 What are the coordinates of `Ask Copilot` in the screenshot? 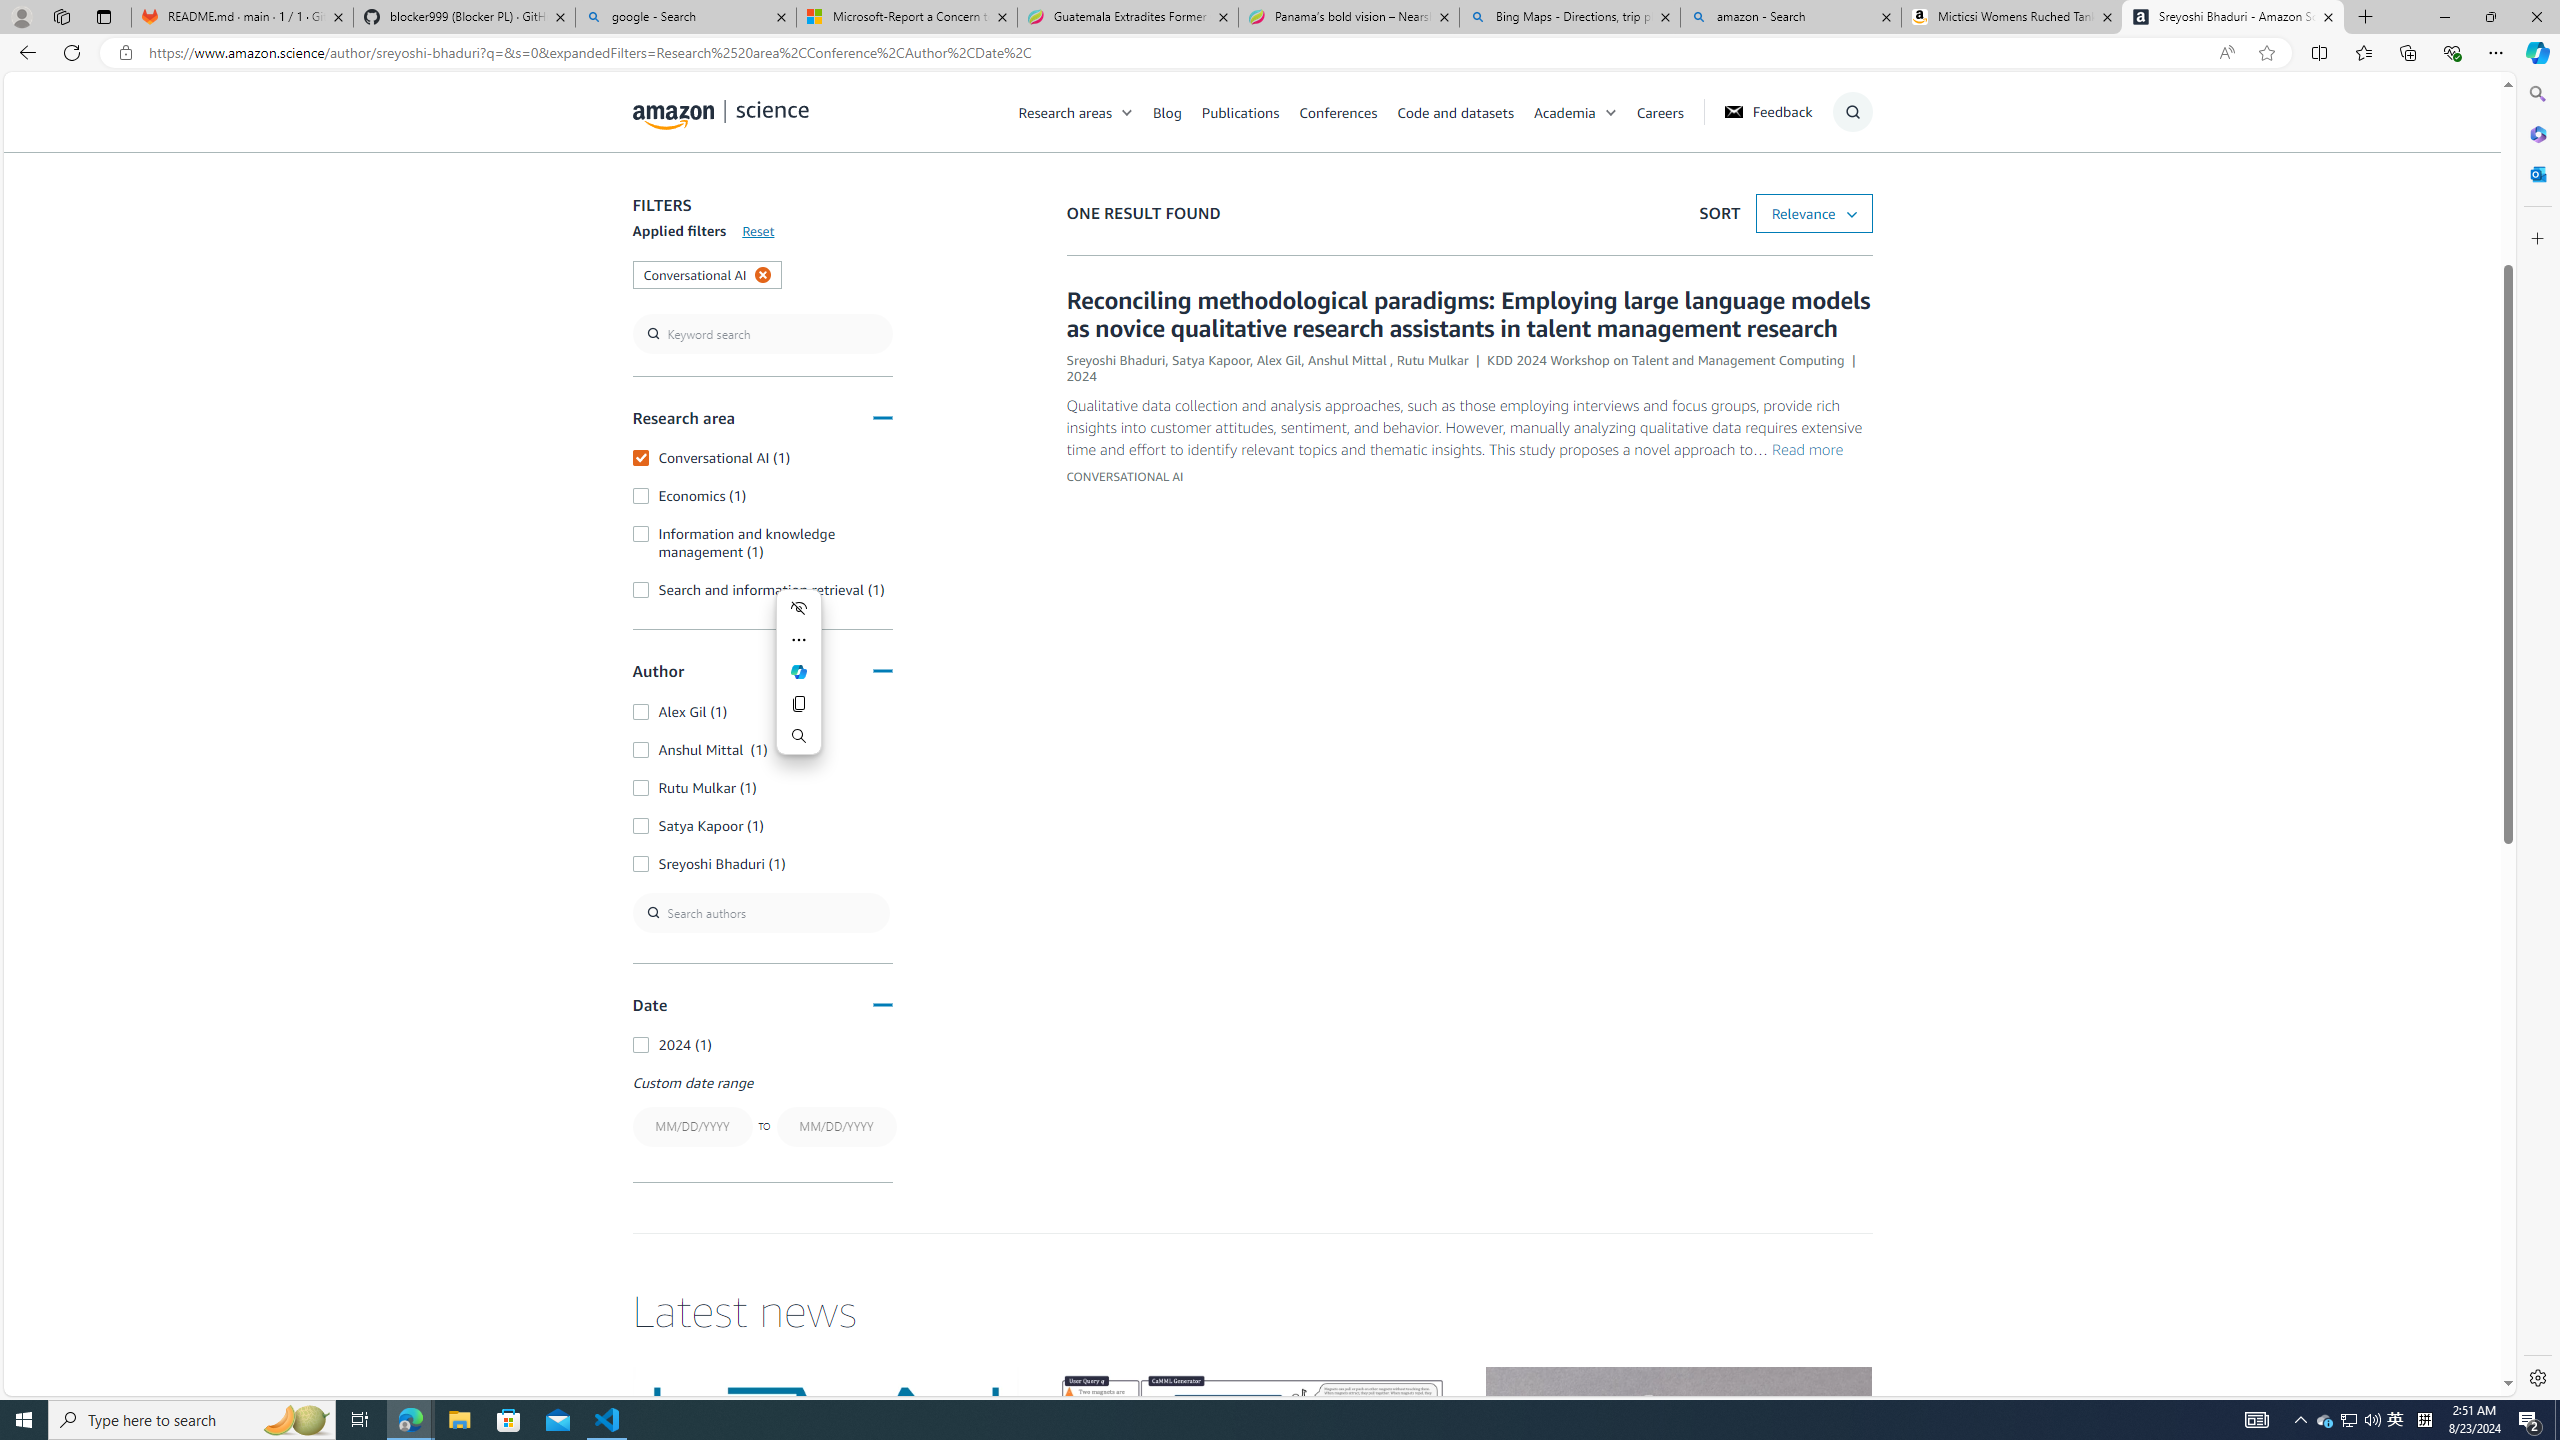 It's located at (800, 672).